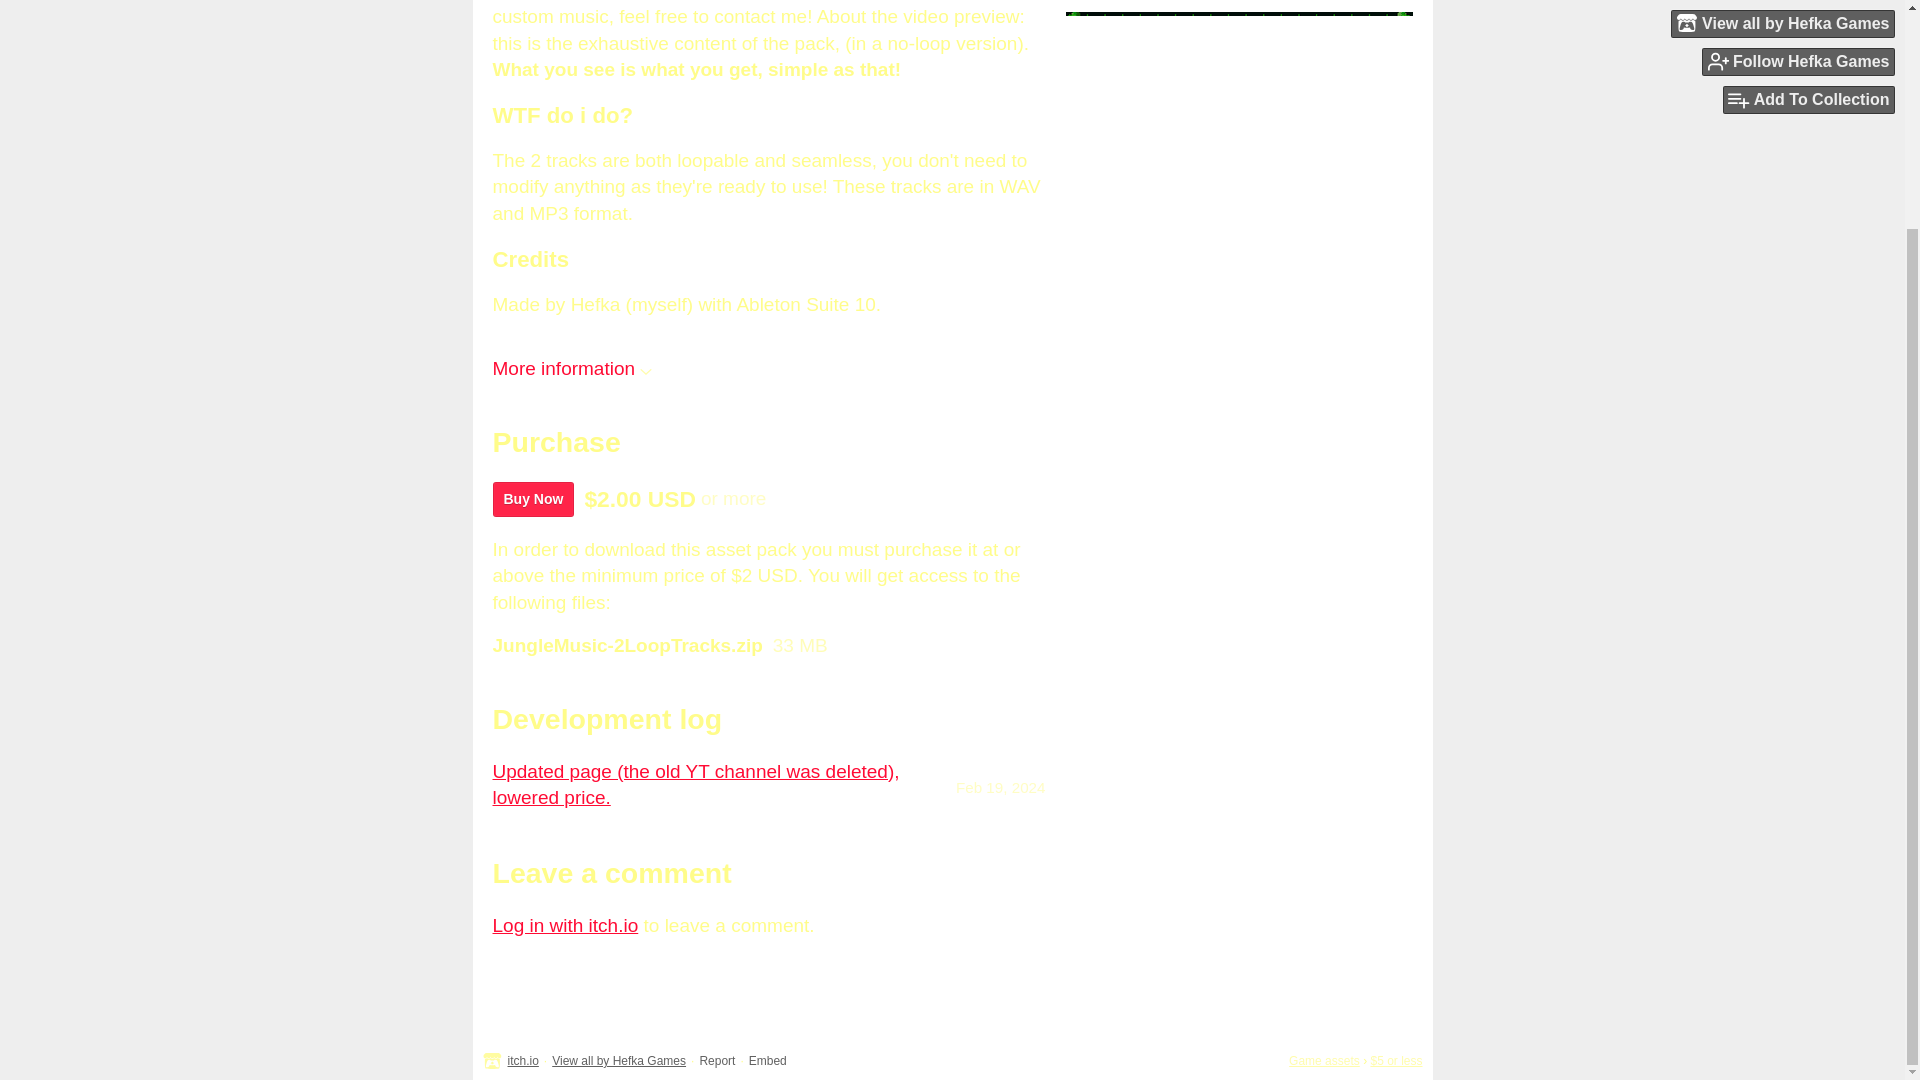 This screenshot has height=1080, width=1920. I want to click on Buy Now, so click(532, 499).